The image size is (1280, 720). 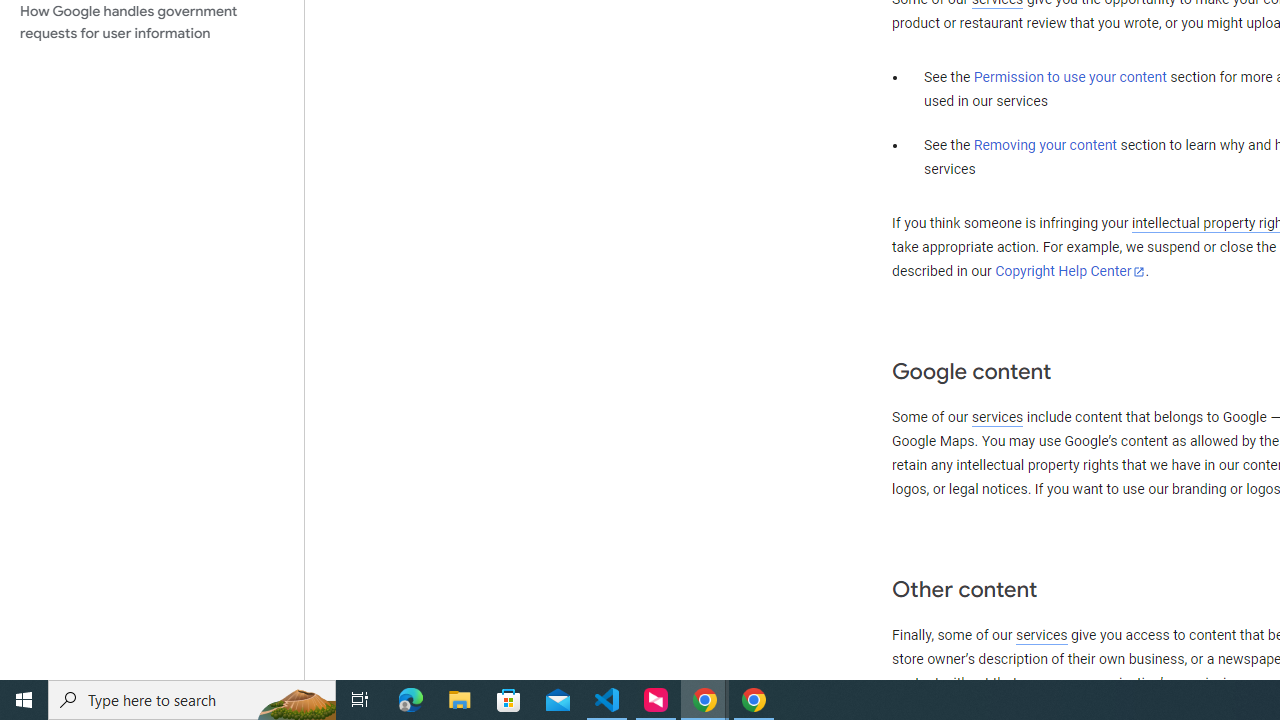 What do you see at coordinates (1070, 271) in the screenshot?
I see `Copyright Help Center` at bounding box center [1070, 271].